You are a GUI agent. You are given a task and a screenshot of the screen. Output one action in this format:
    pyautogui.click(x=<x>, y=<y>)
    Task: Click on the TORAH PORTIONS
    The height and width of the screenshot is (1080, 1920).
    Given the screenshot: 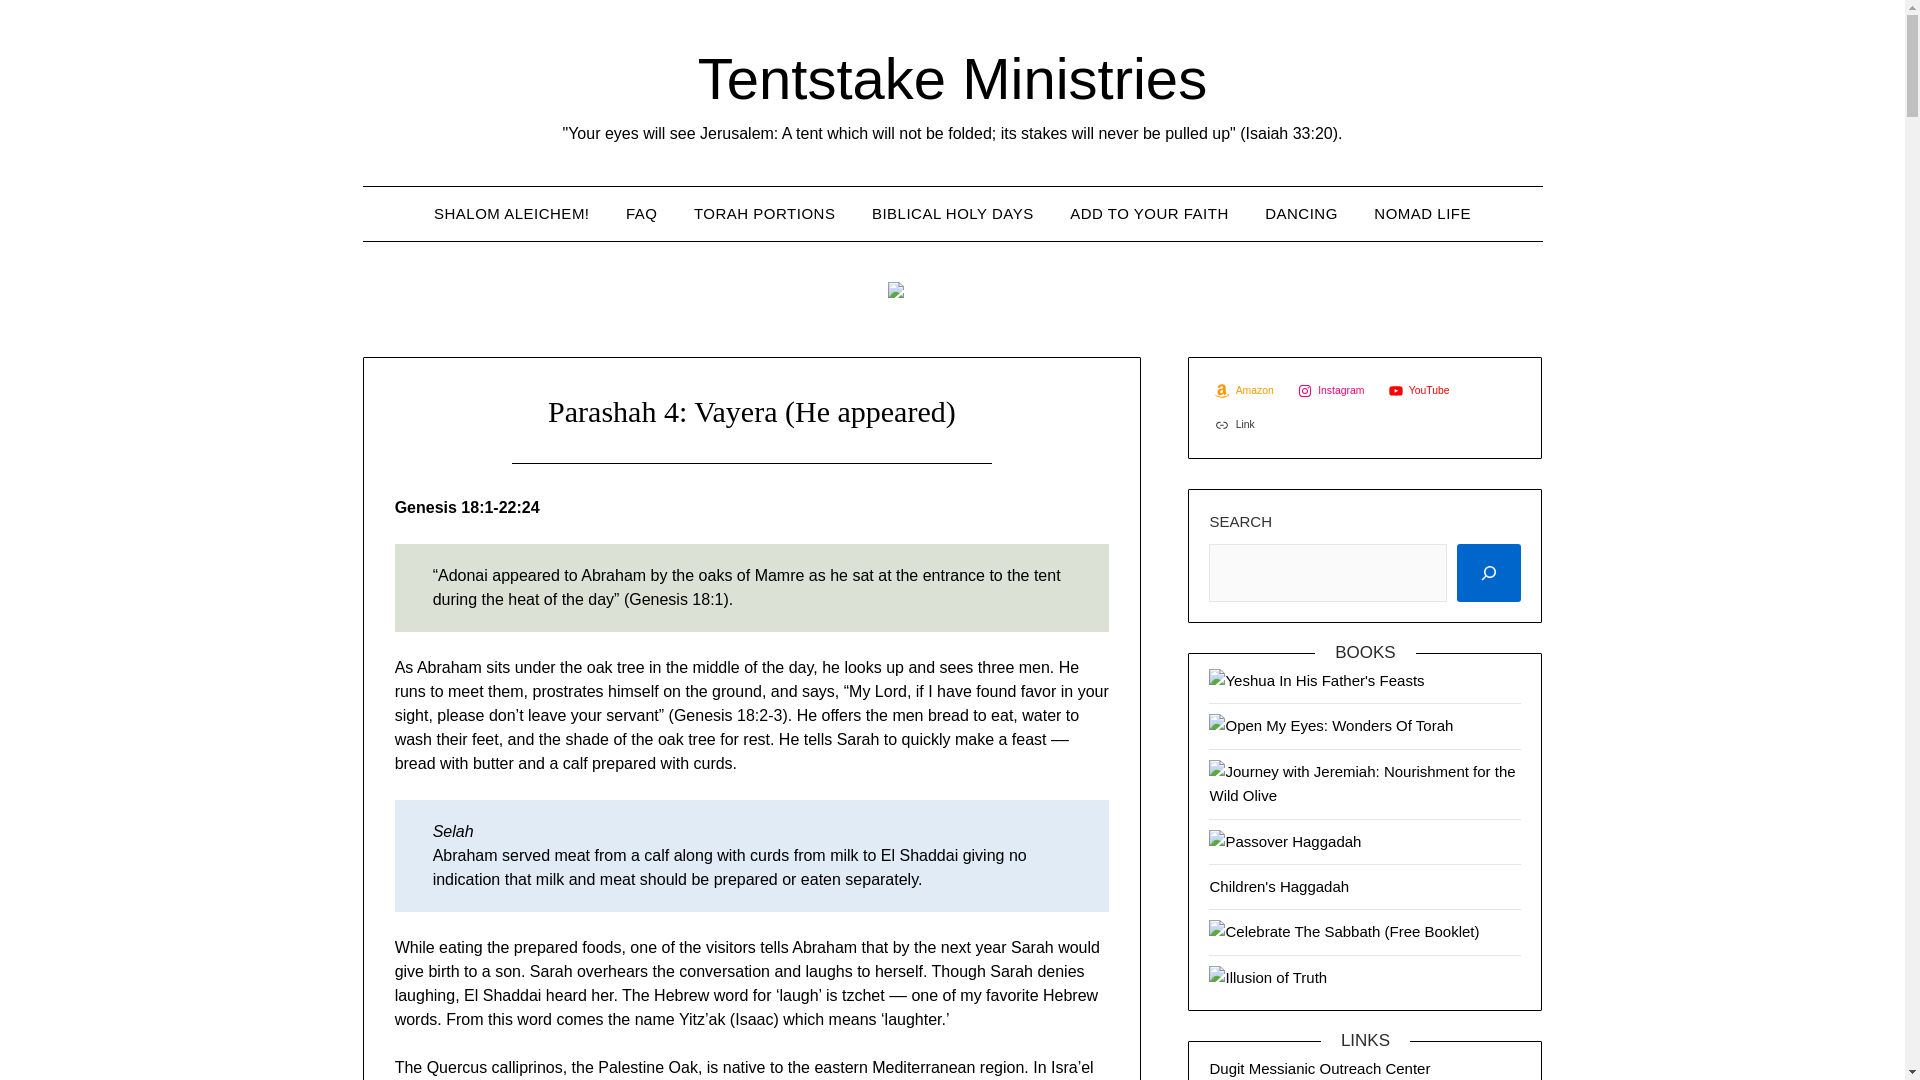 What is the action you would take?
    pyautogui.click(x=764, y=213)
    